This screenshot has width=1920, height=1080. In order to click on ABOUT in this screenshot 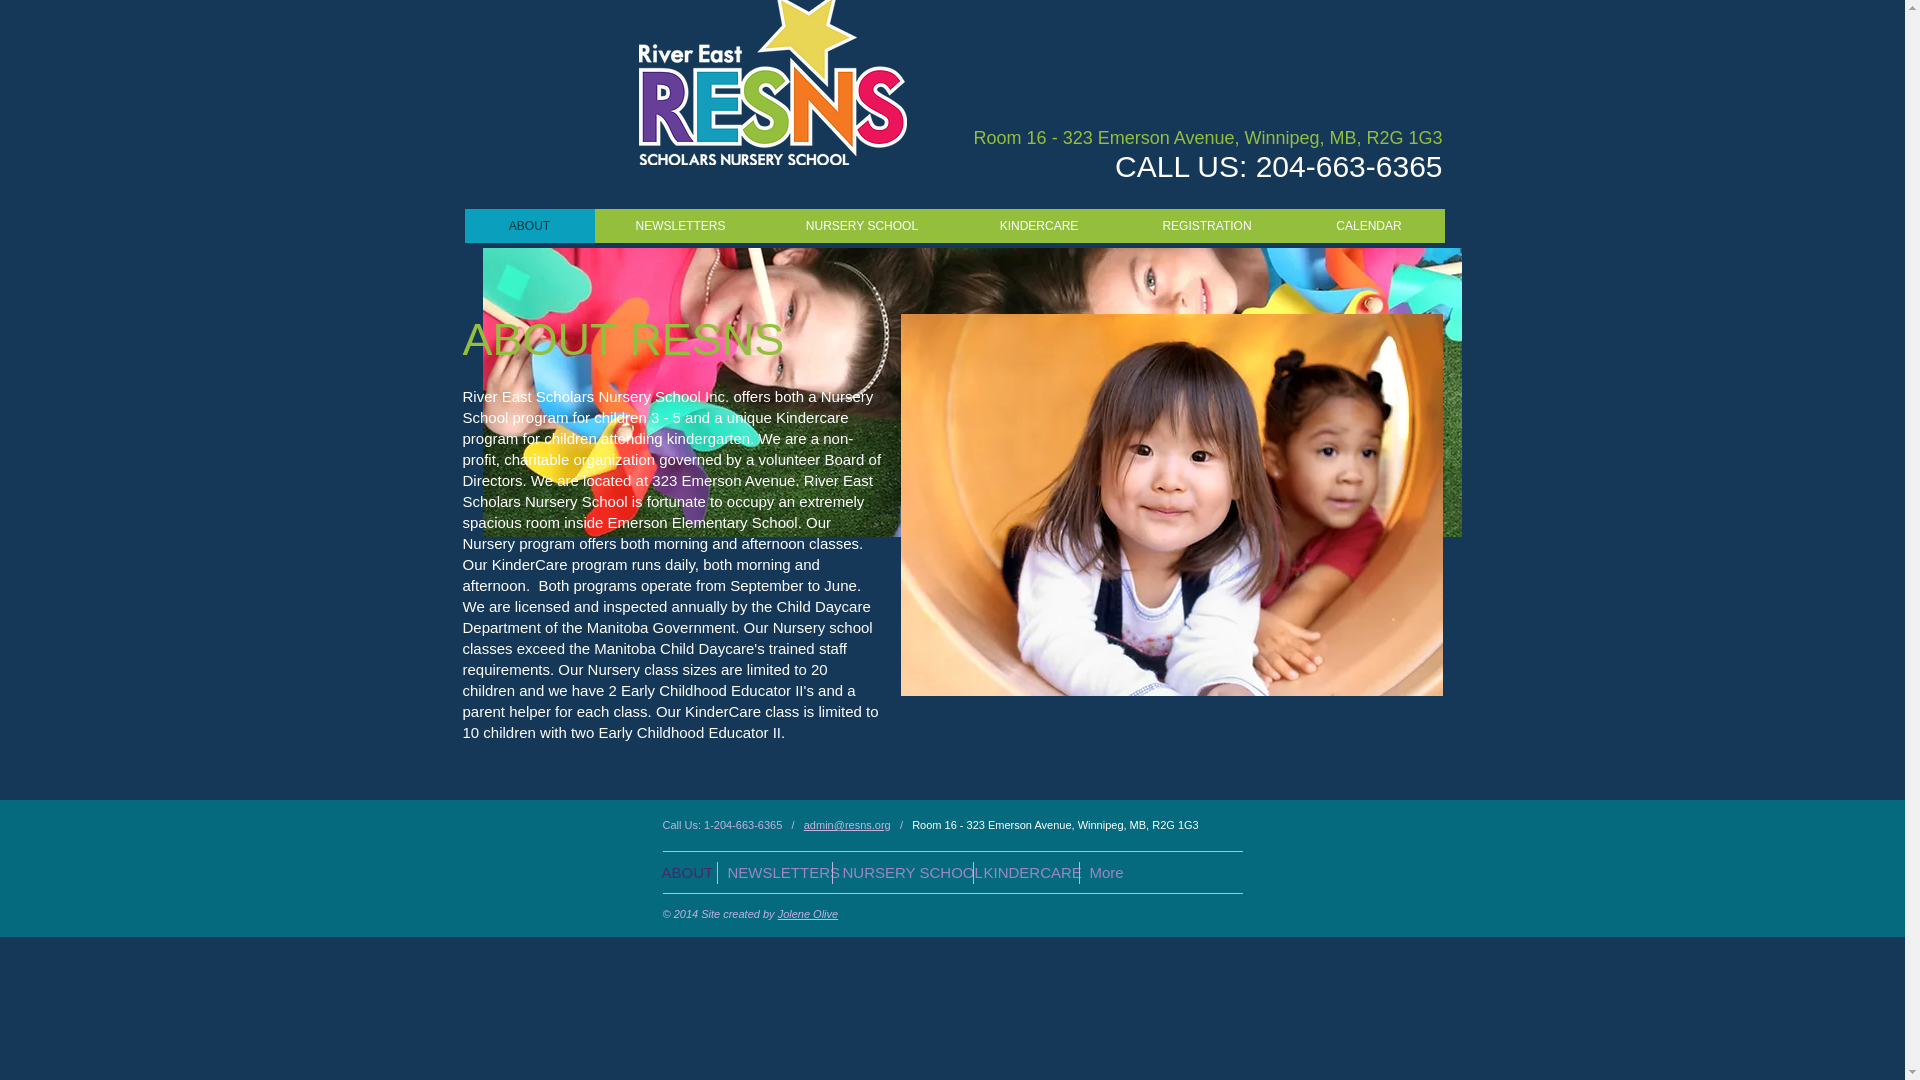, I will do `click(684, 872)`.